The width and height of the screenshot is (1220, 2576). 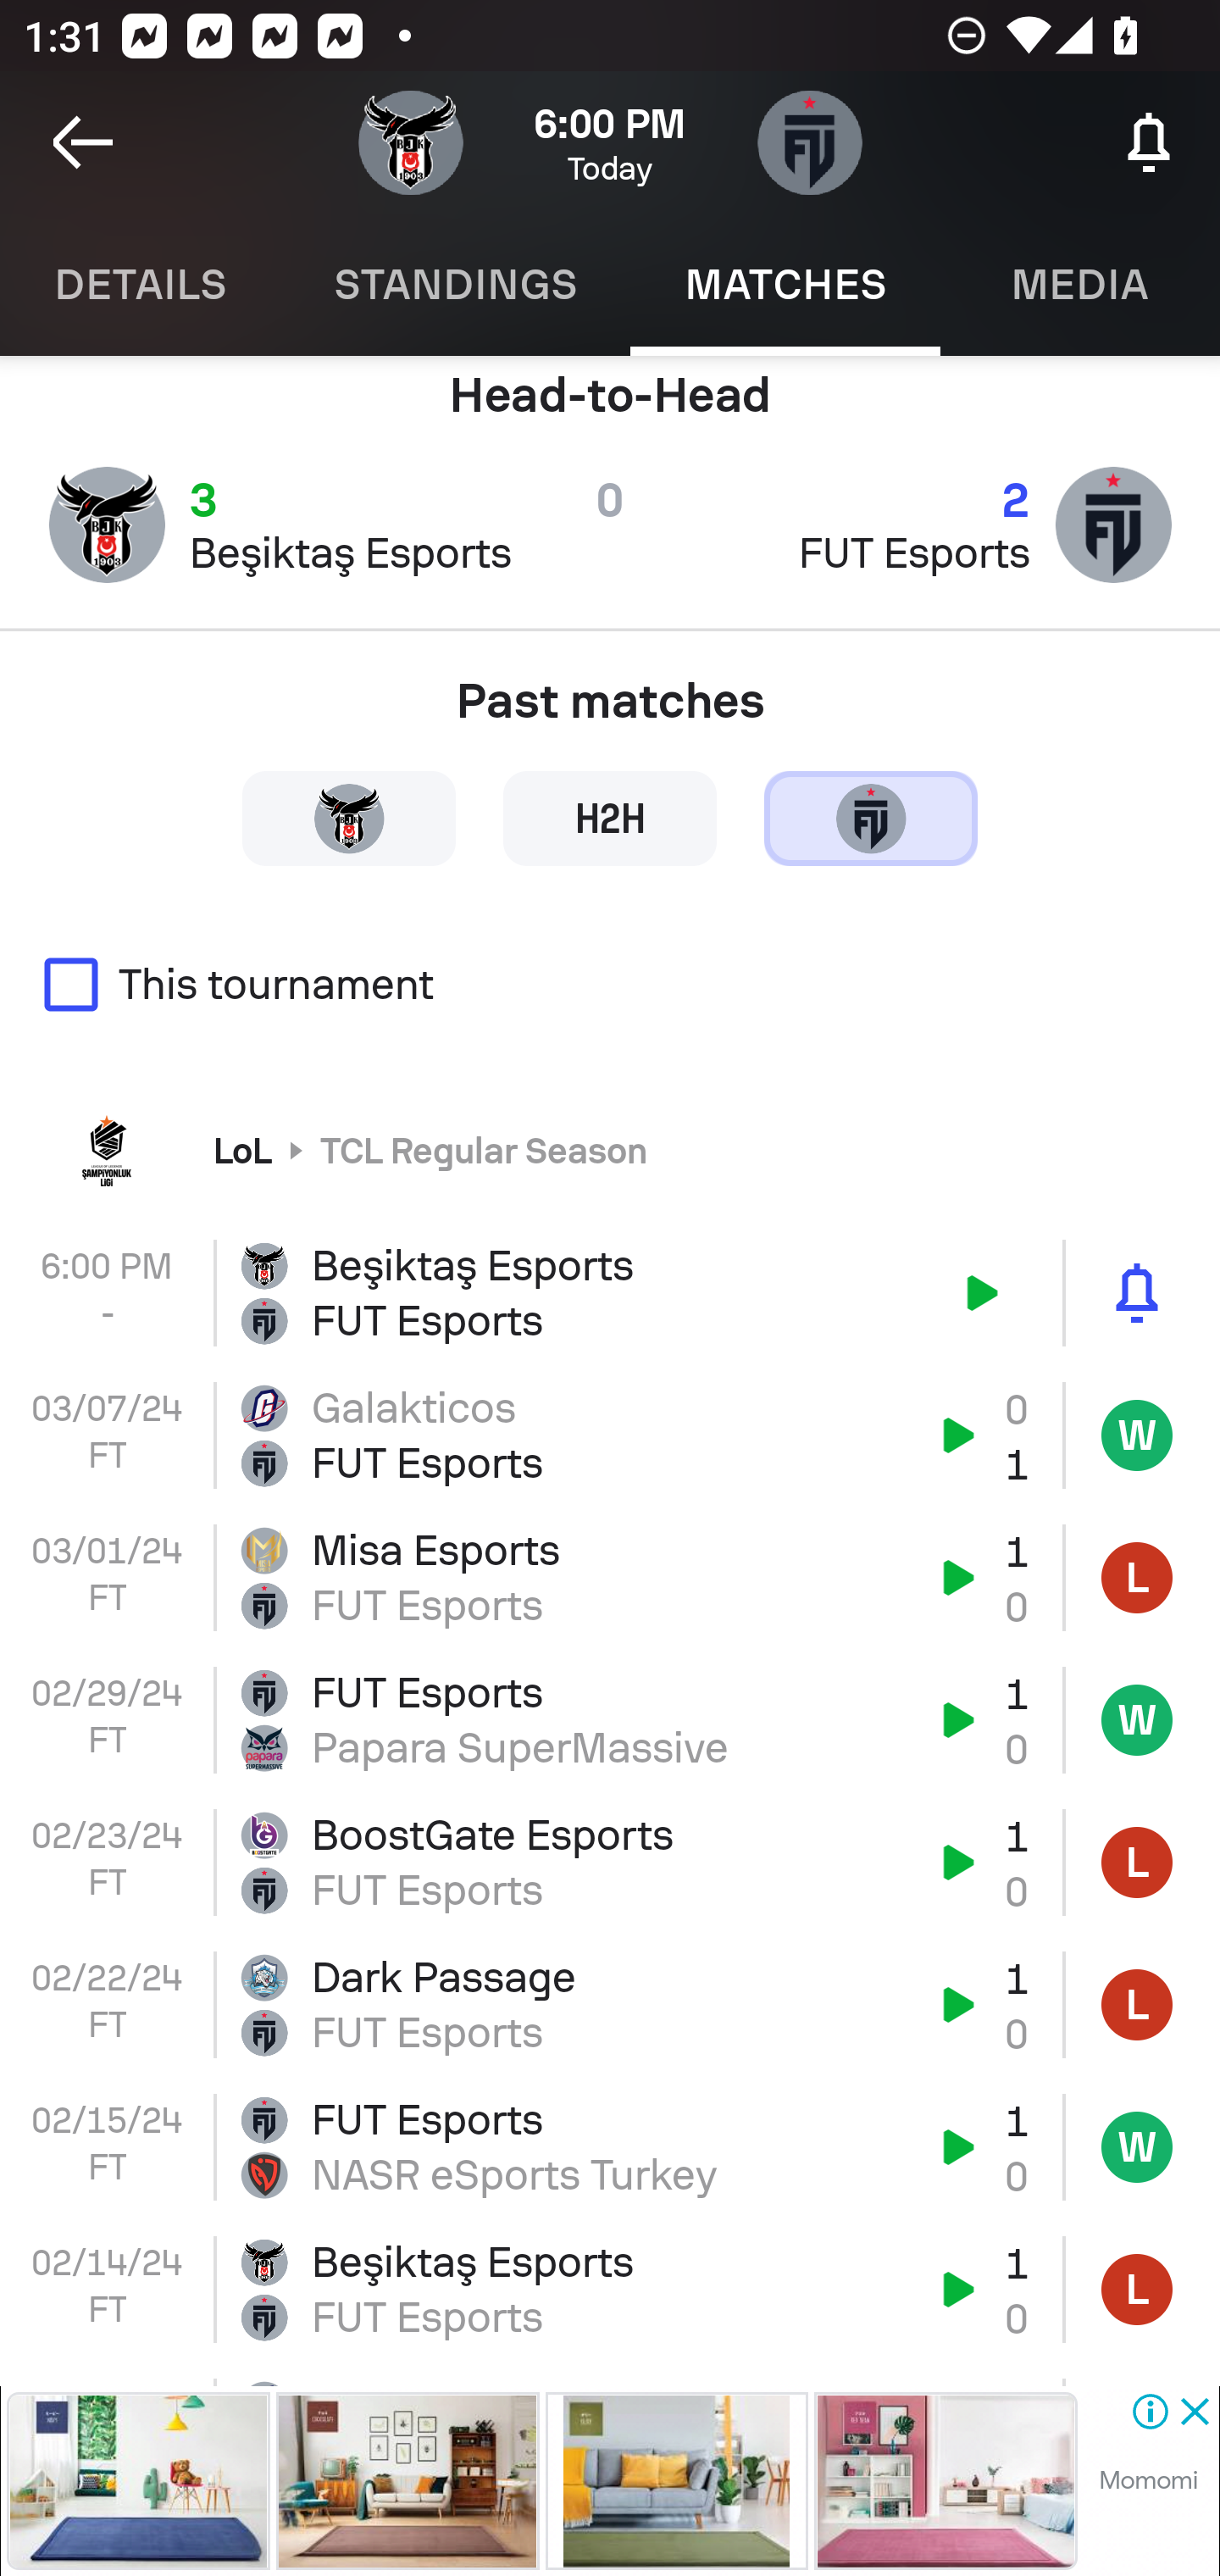 I want to click on Details DETAILS, so click(x=139, y=285).